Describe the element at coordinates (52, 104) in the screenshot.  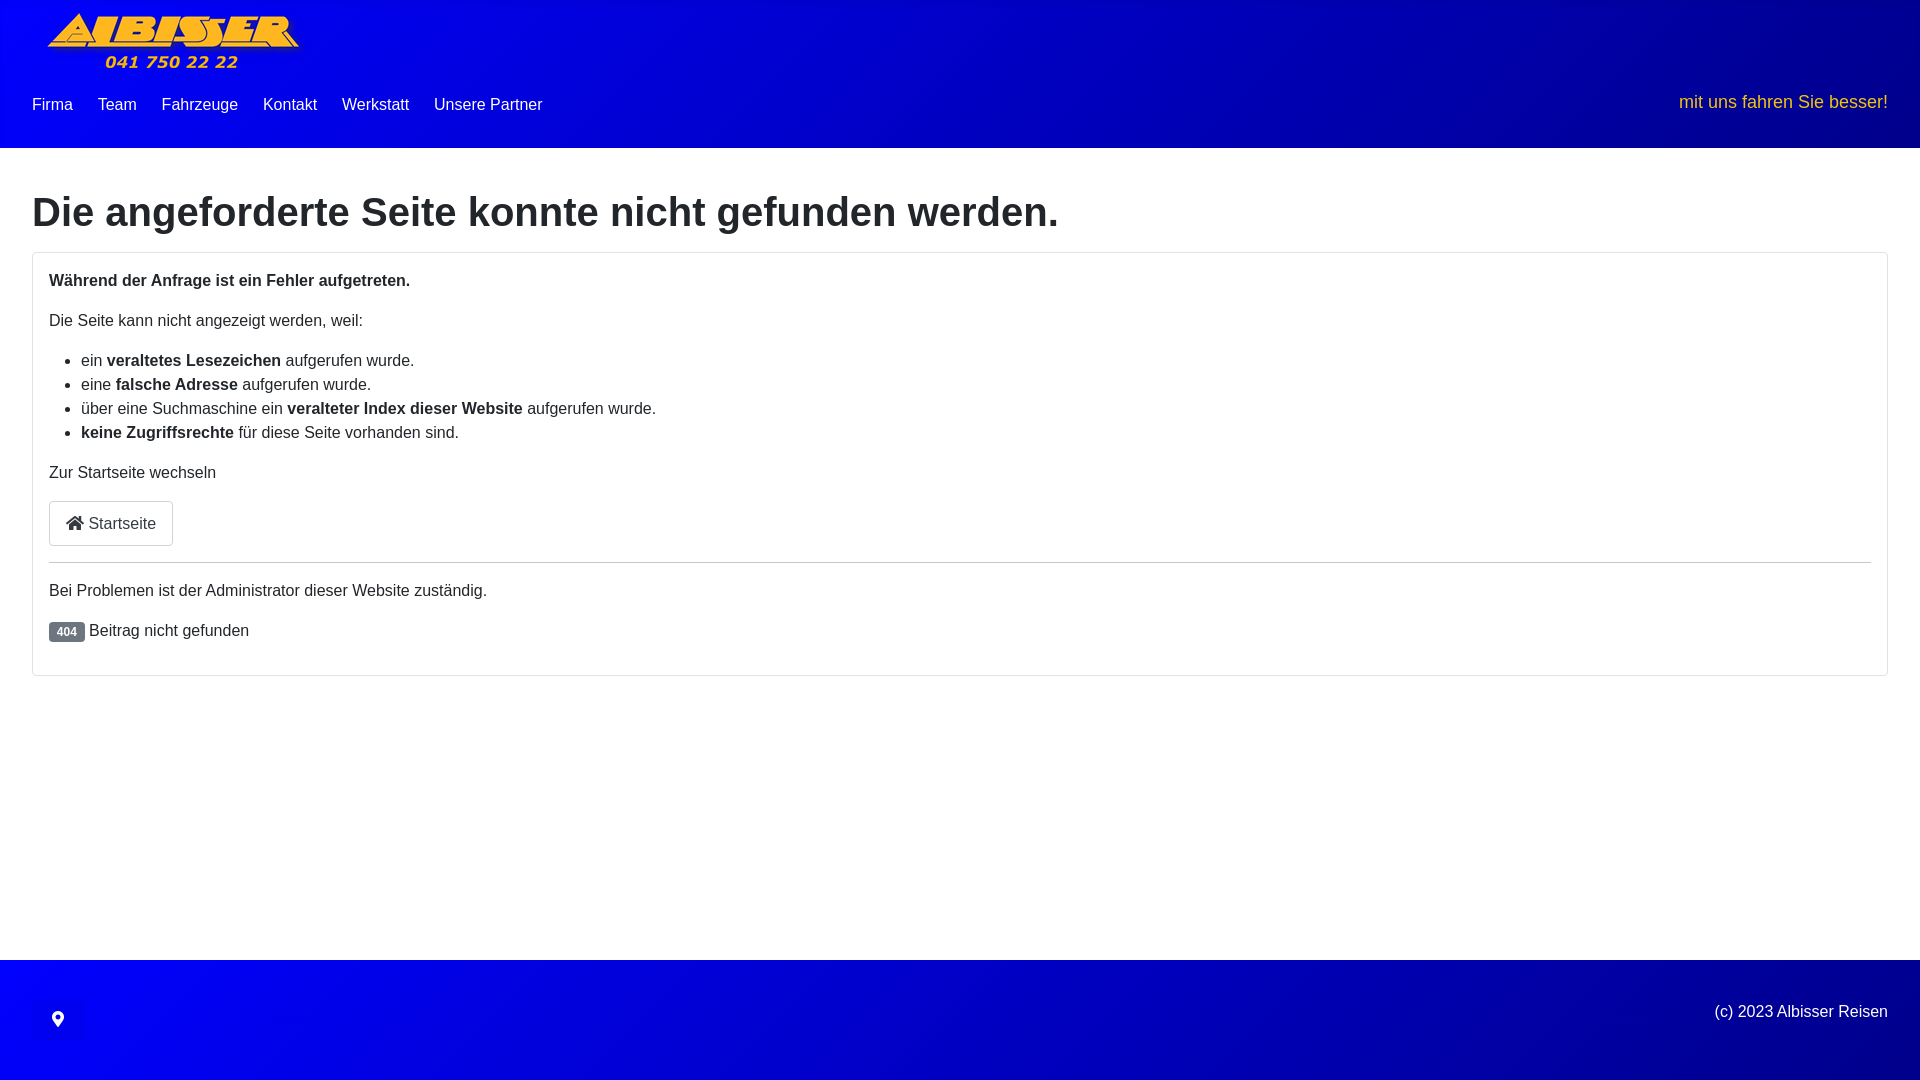
I see `Firma` at that location.